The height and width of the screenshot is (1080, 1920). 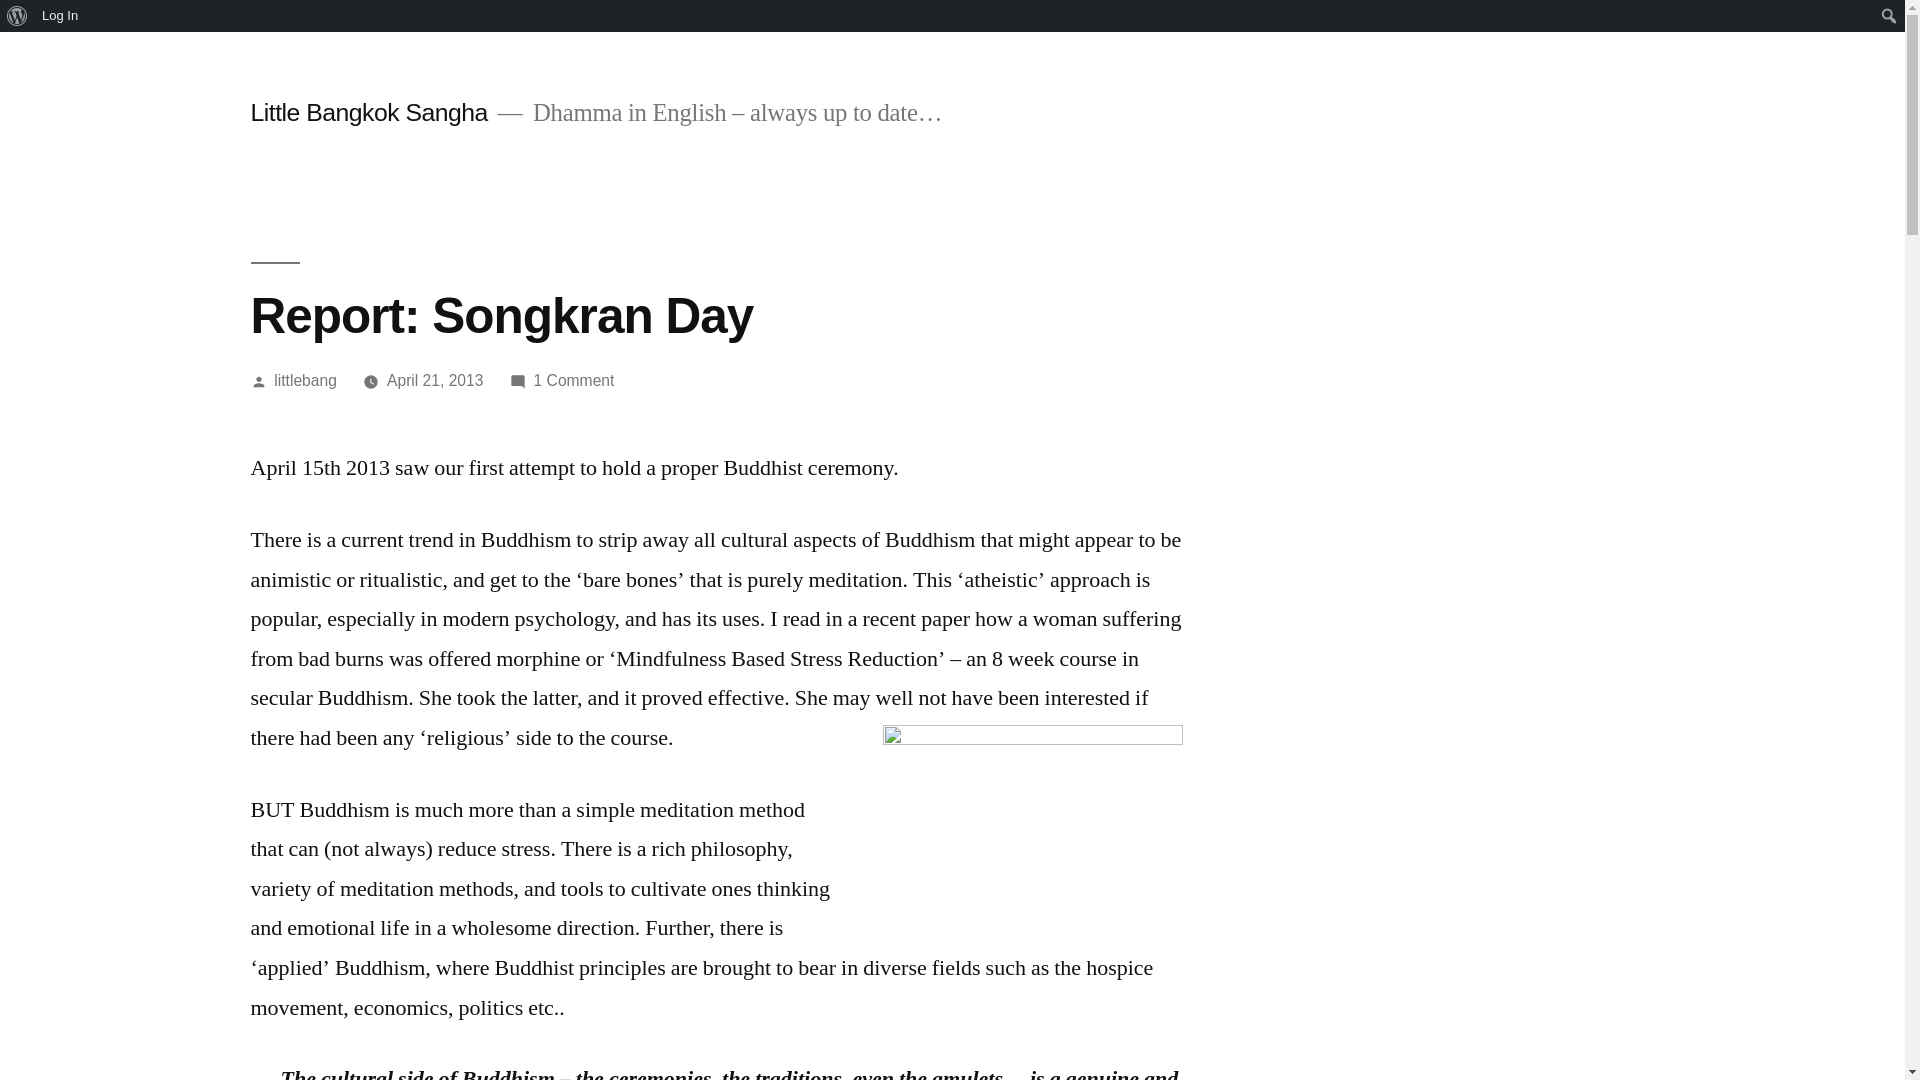 What do you see at coordinates (574, 380) in the screenshot?
I see `Little Bangkok Sangha` at bounding box center [574, 380].